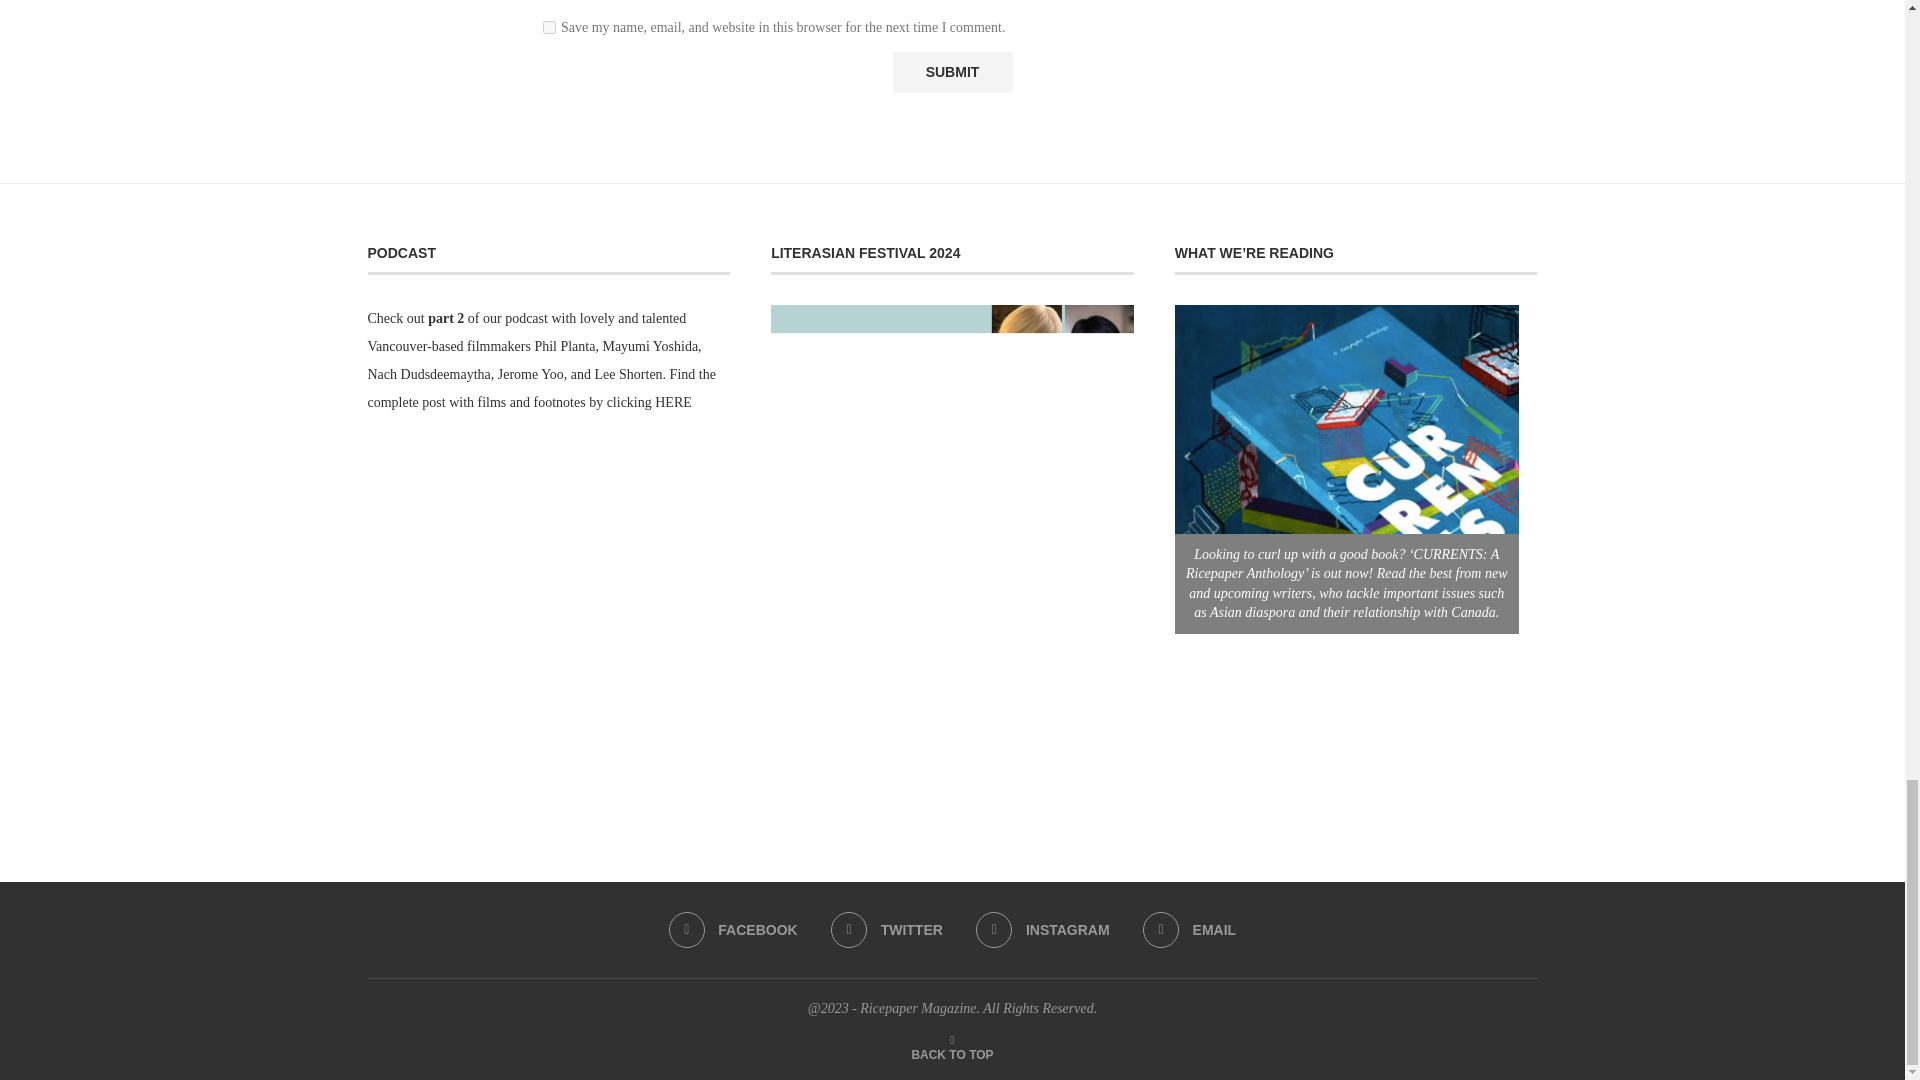  I want to click on INSTAGRAM, so click(1042, 930).